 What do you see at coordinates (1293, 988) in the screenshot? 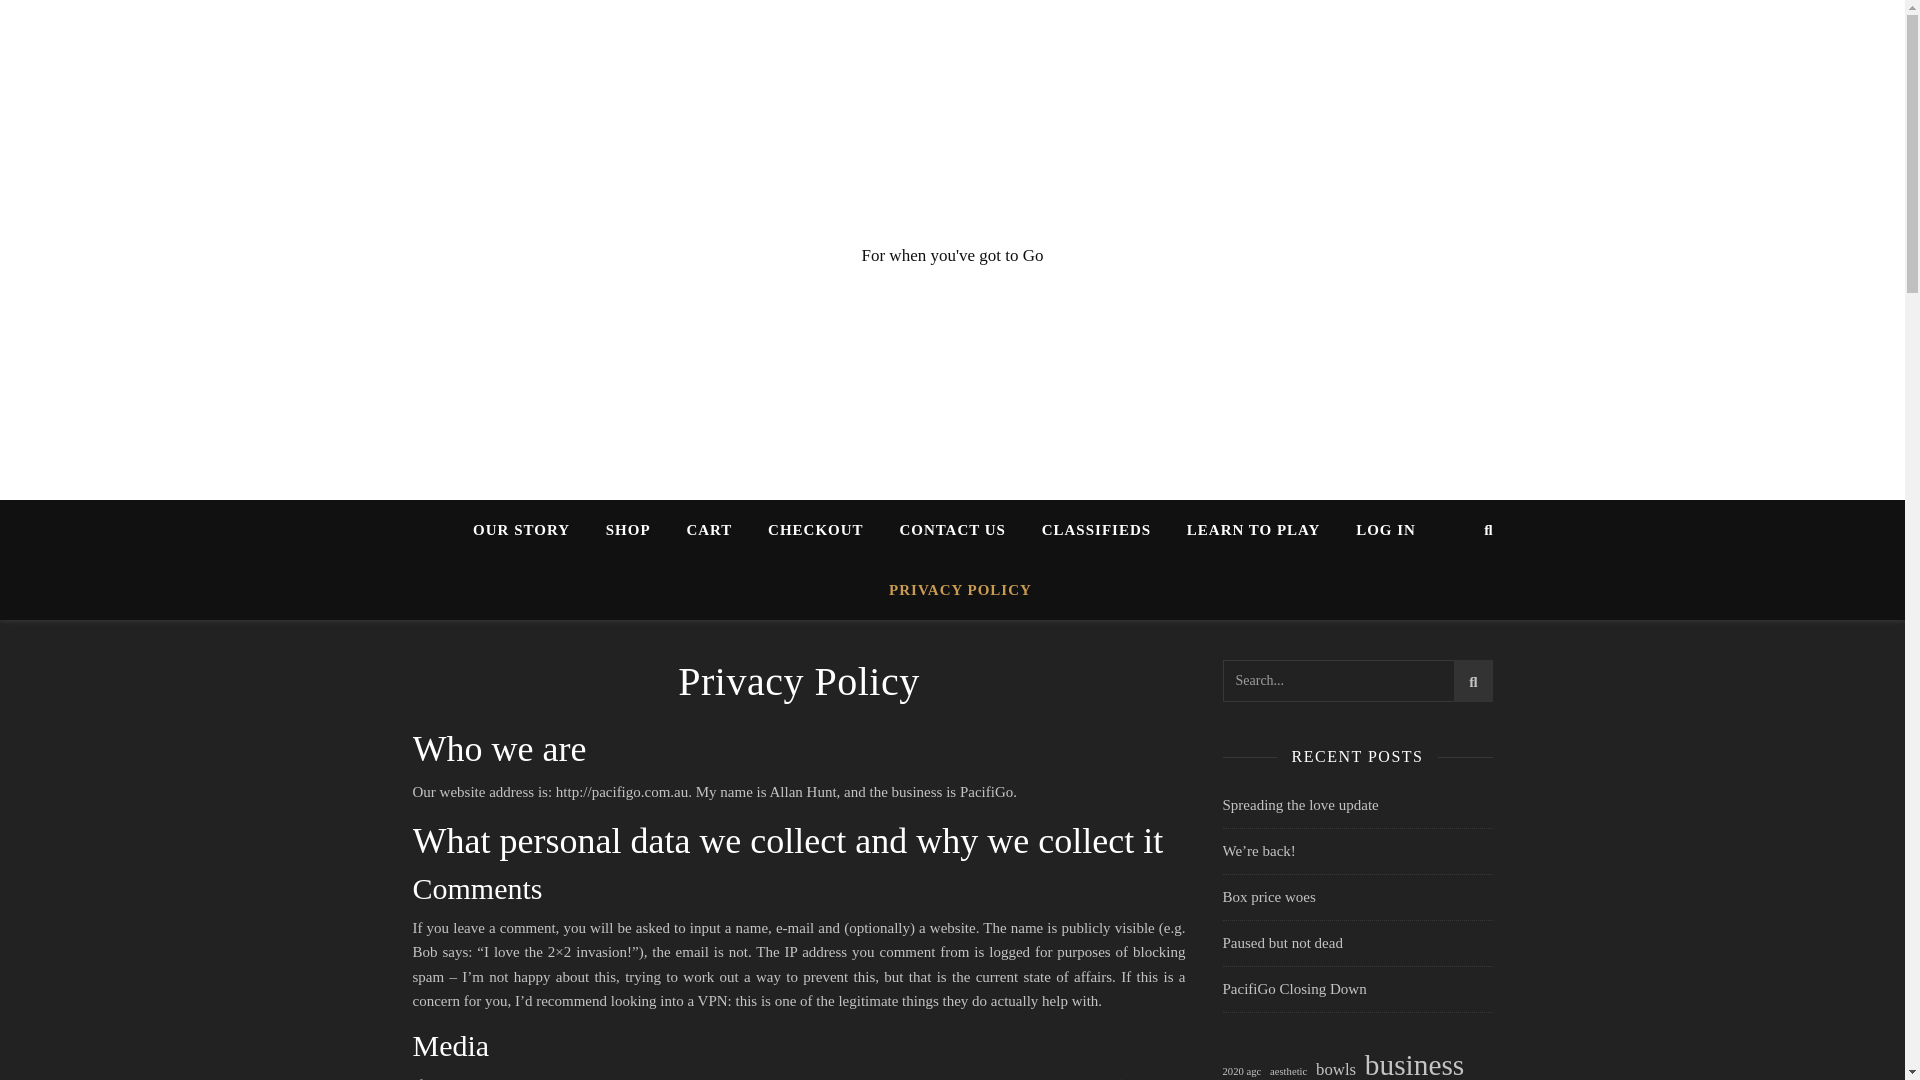
I see `PacifiGo Closing Down` at bounding box center [1293, 988].